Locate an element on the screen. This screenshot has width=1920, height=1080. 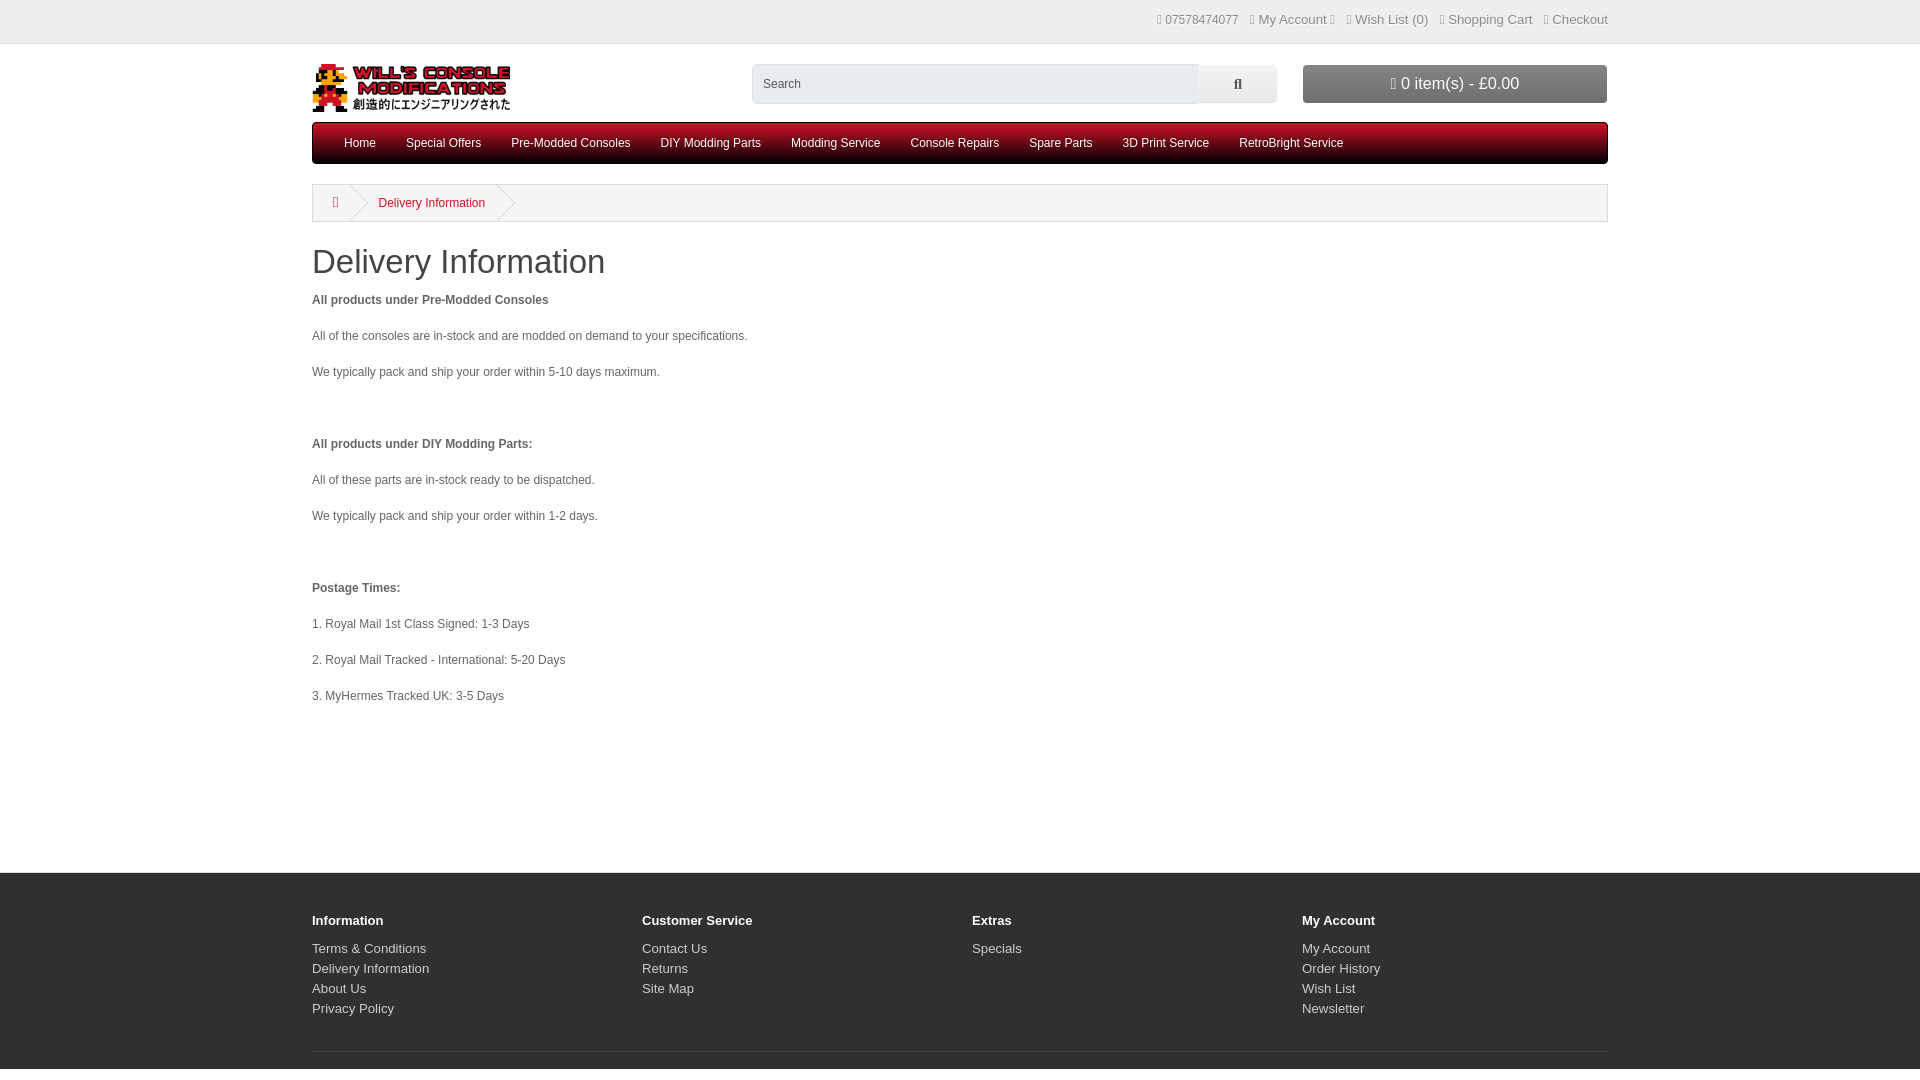
Shopping Cart is located at coordinates (1486, 19).